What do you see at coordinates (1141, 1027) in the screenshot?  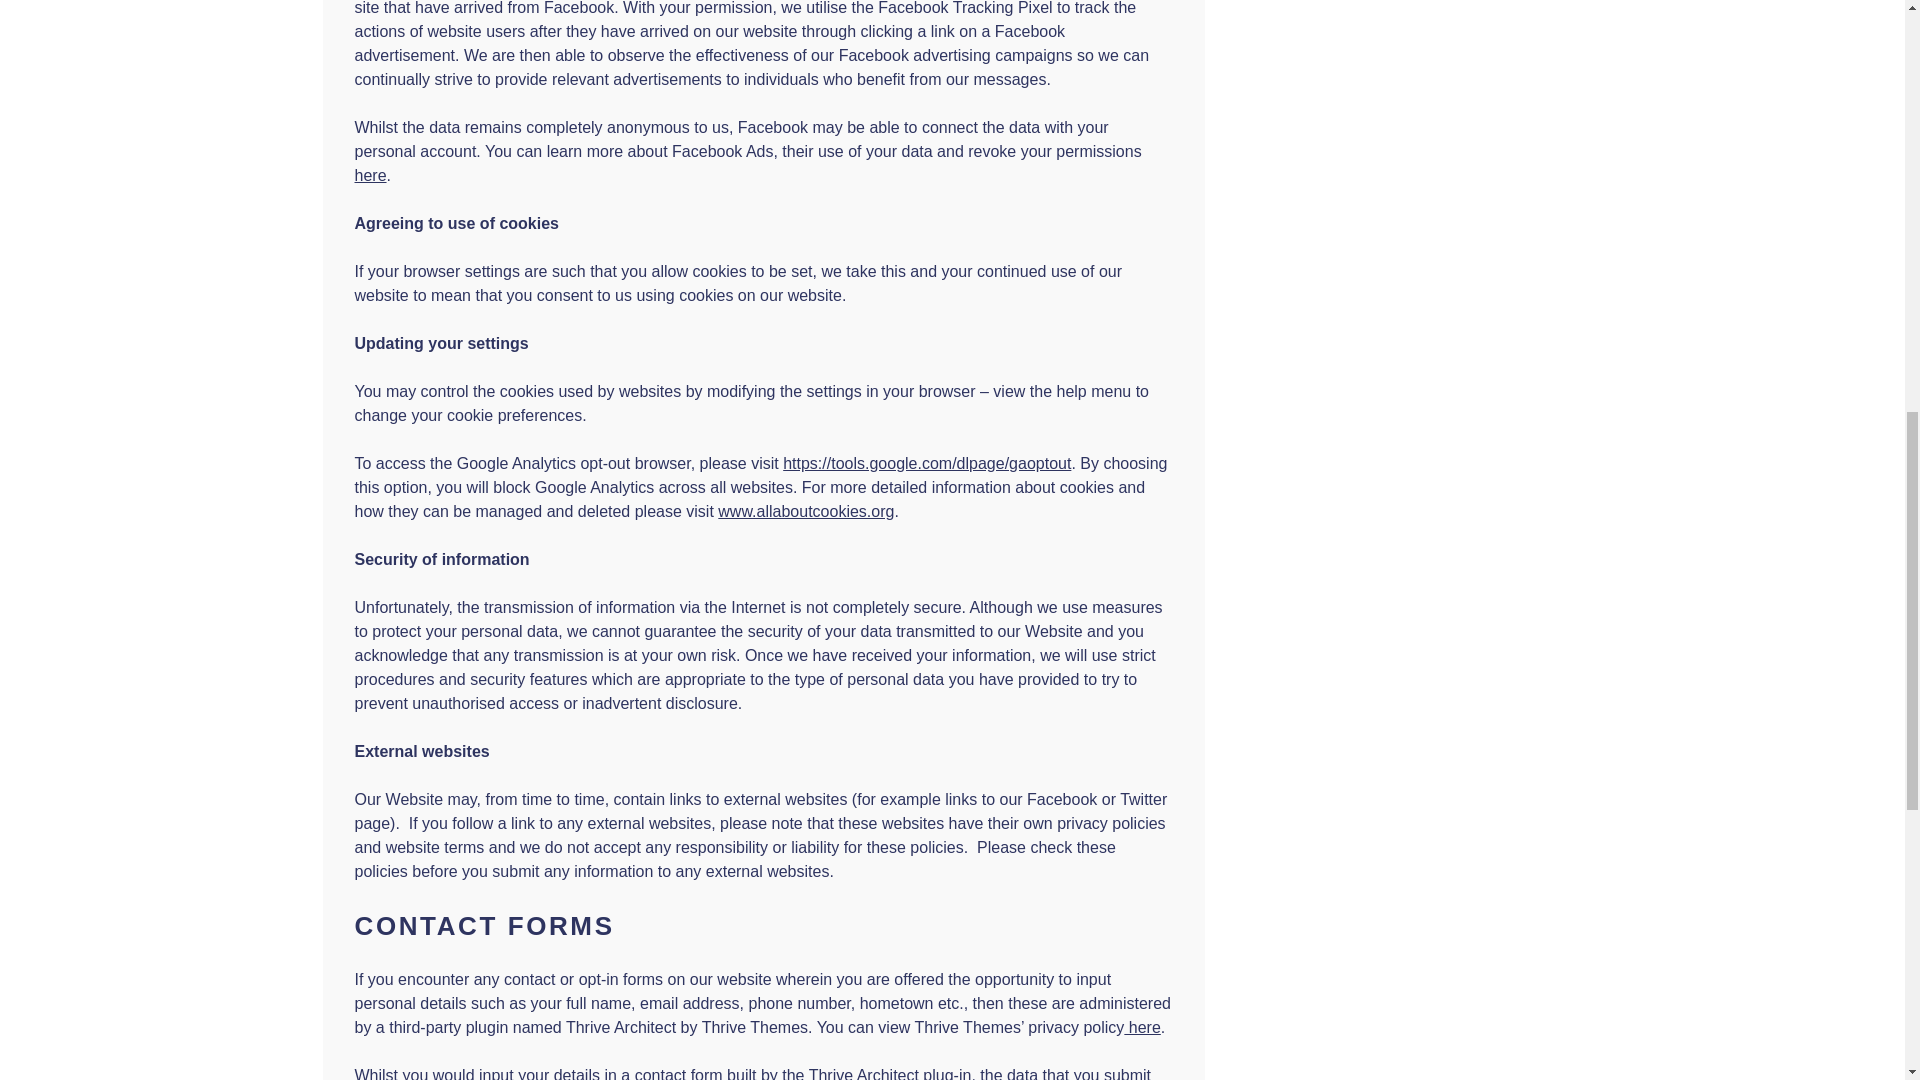 I see `here` at bounding box center [1141, 1027].